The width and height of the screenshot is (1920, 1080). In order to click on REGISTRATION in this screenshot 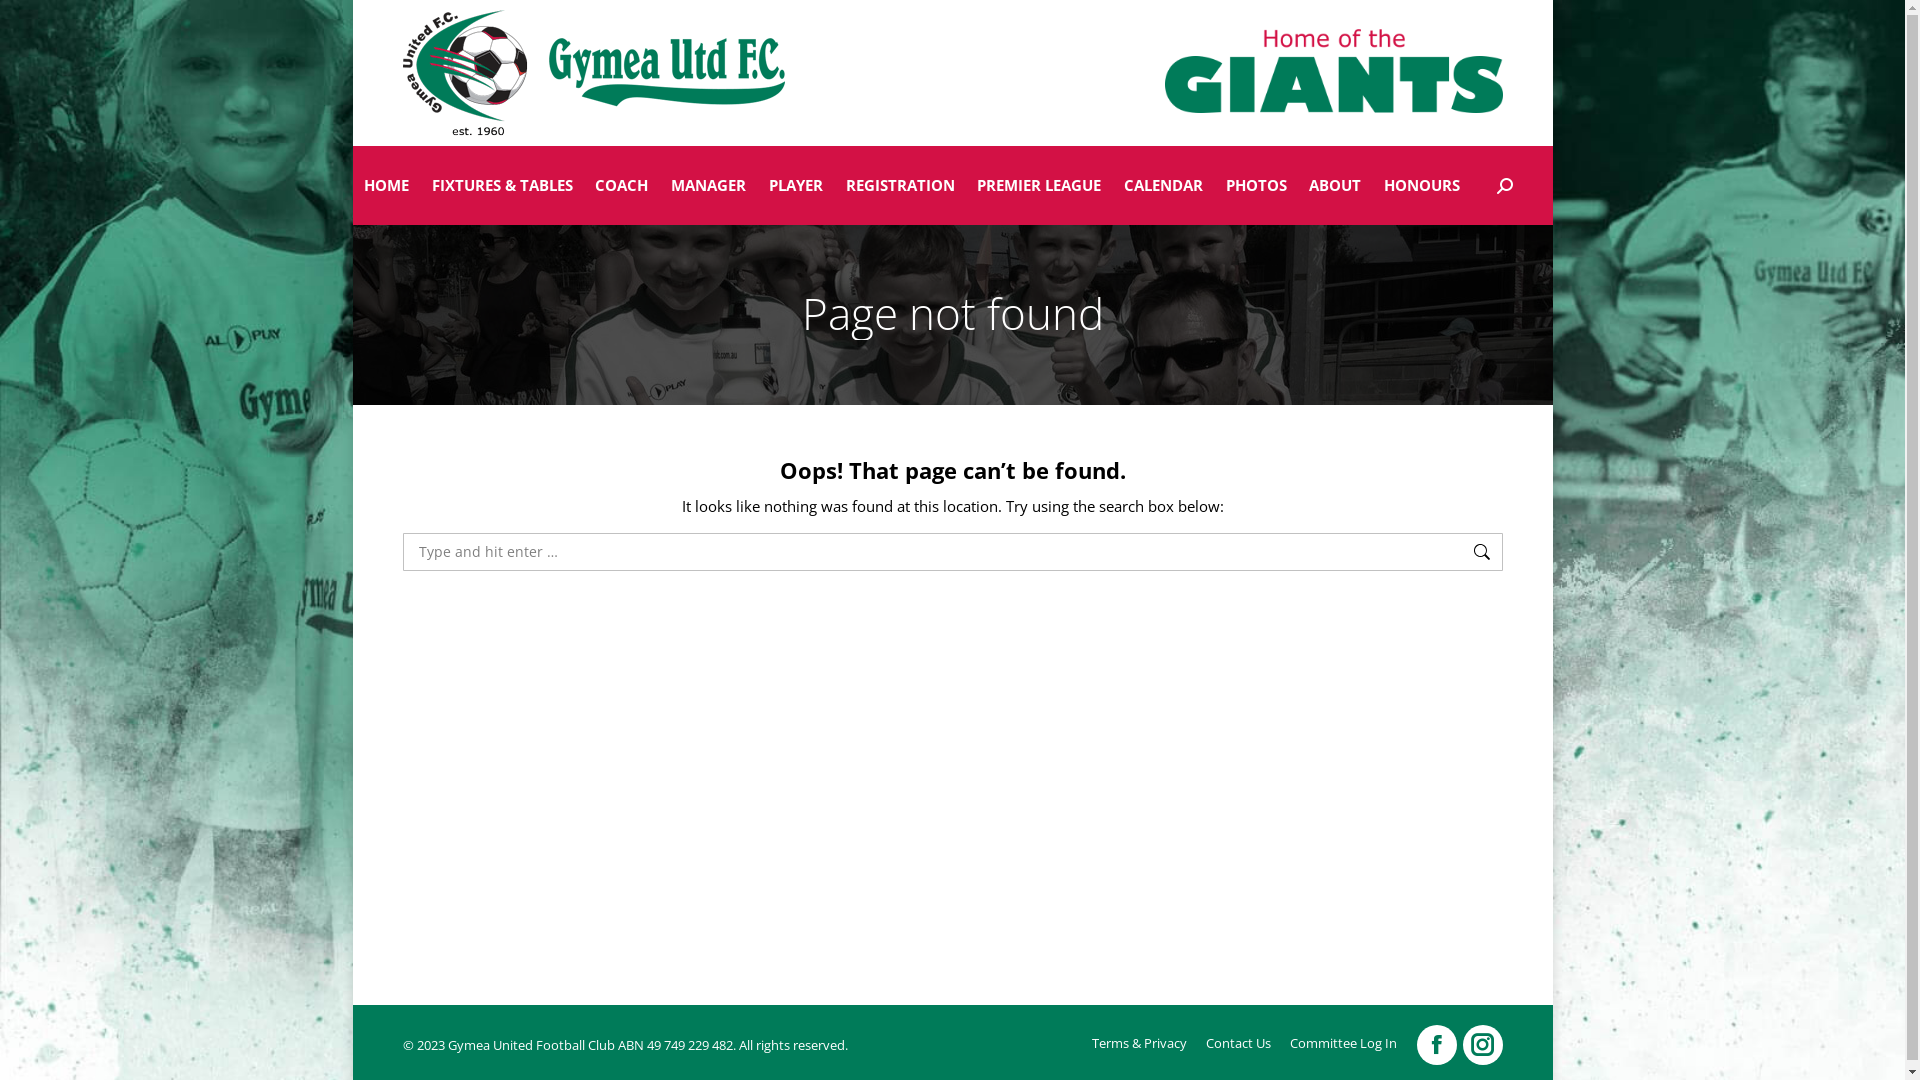, I will do `click(900, 186)`.